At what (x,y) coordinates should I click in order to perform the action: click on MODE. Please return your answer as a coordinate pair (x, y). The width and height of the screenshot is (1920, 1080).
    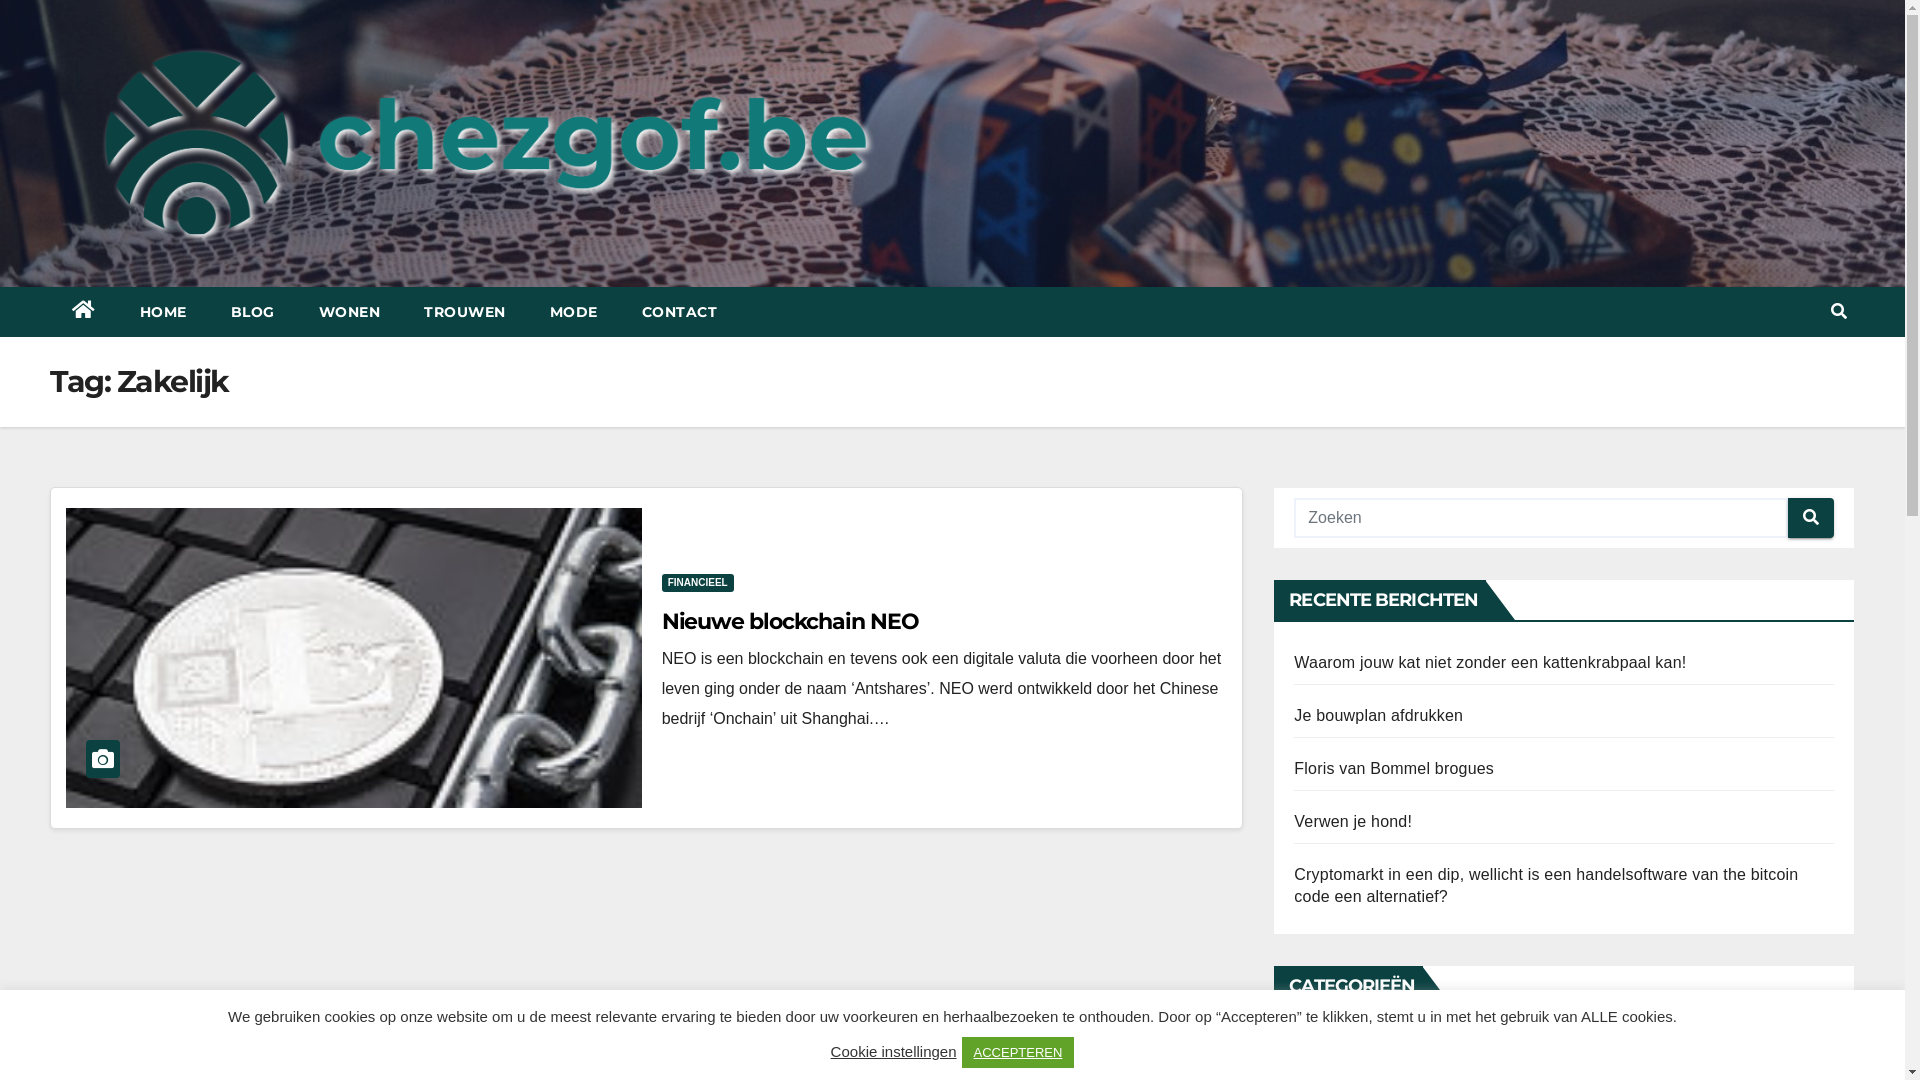
    Looking at the image, I should click on (574, 312).